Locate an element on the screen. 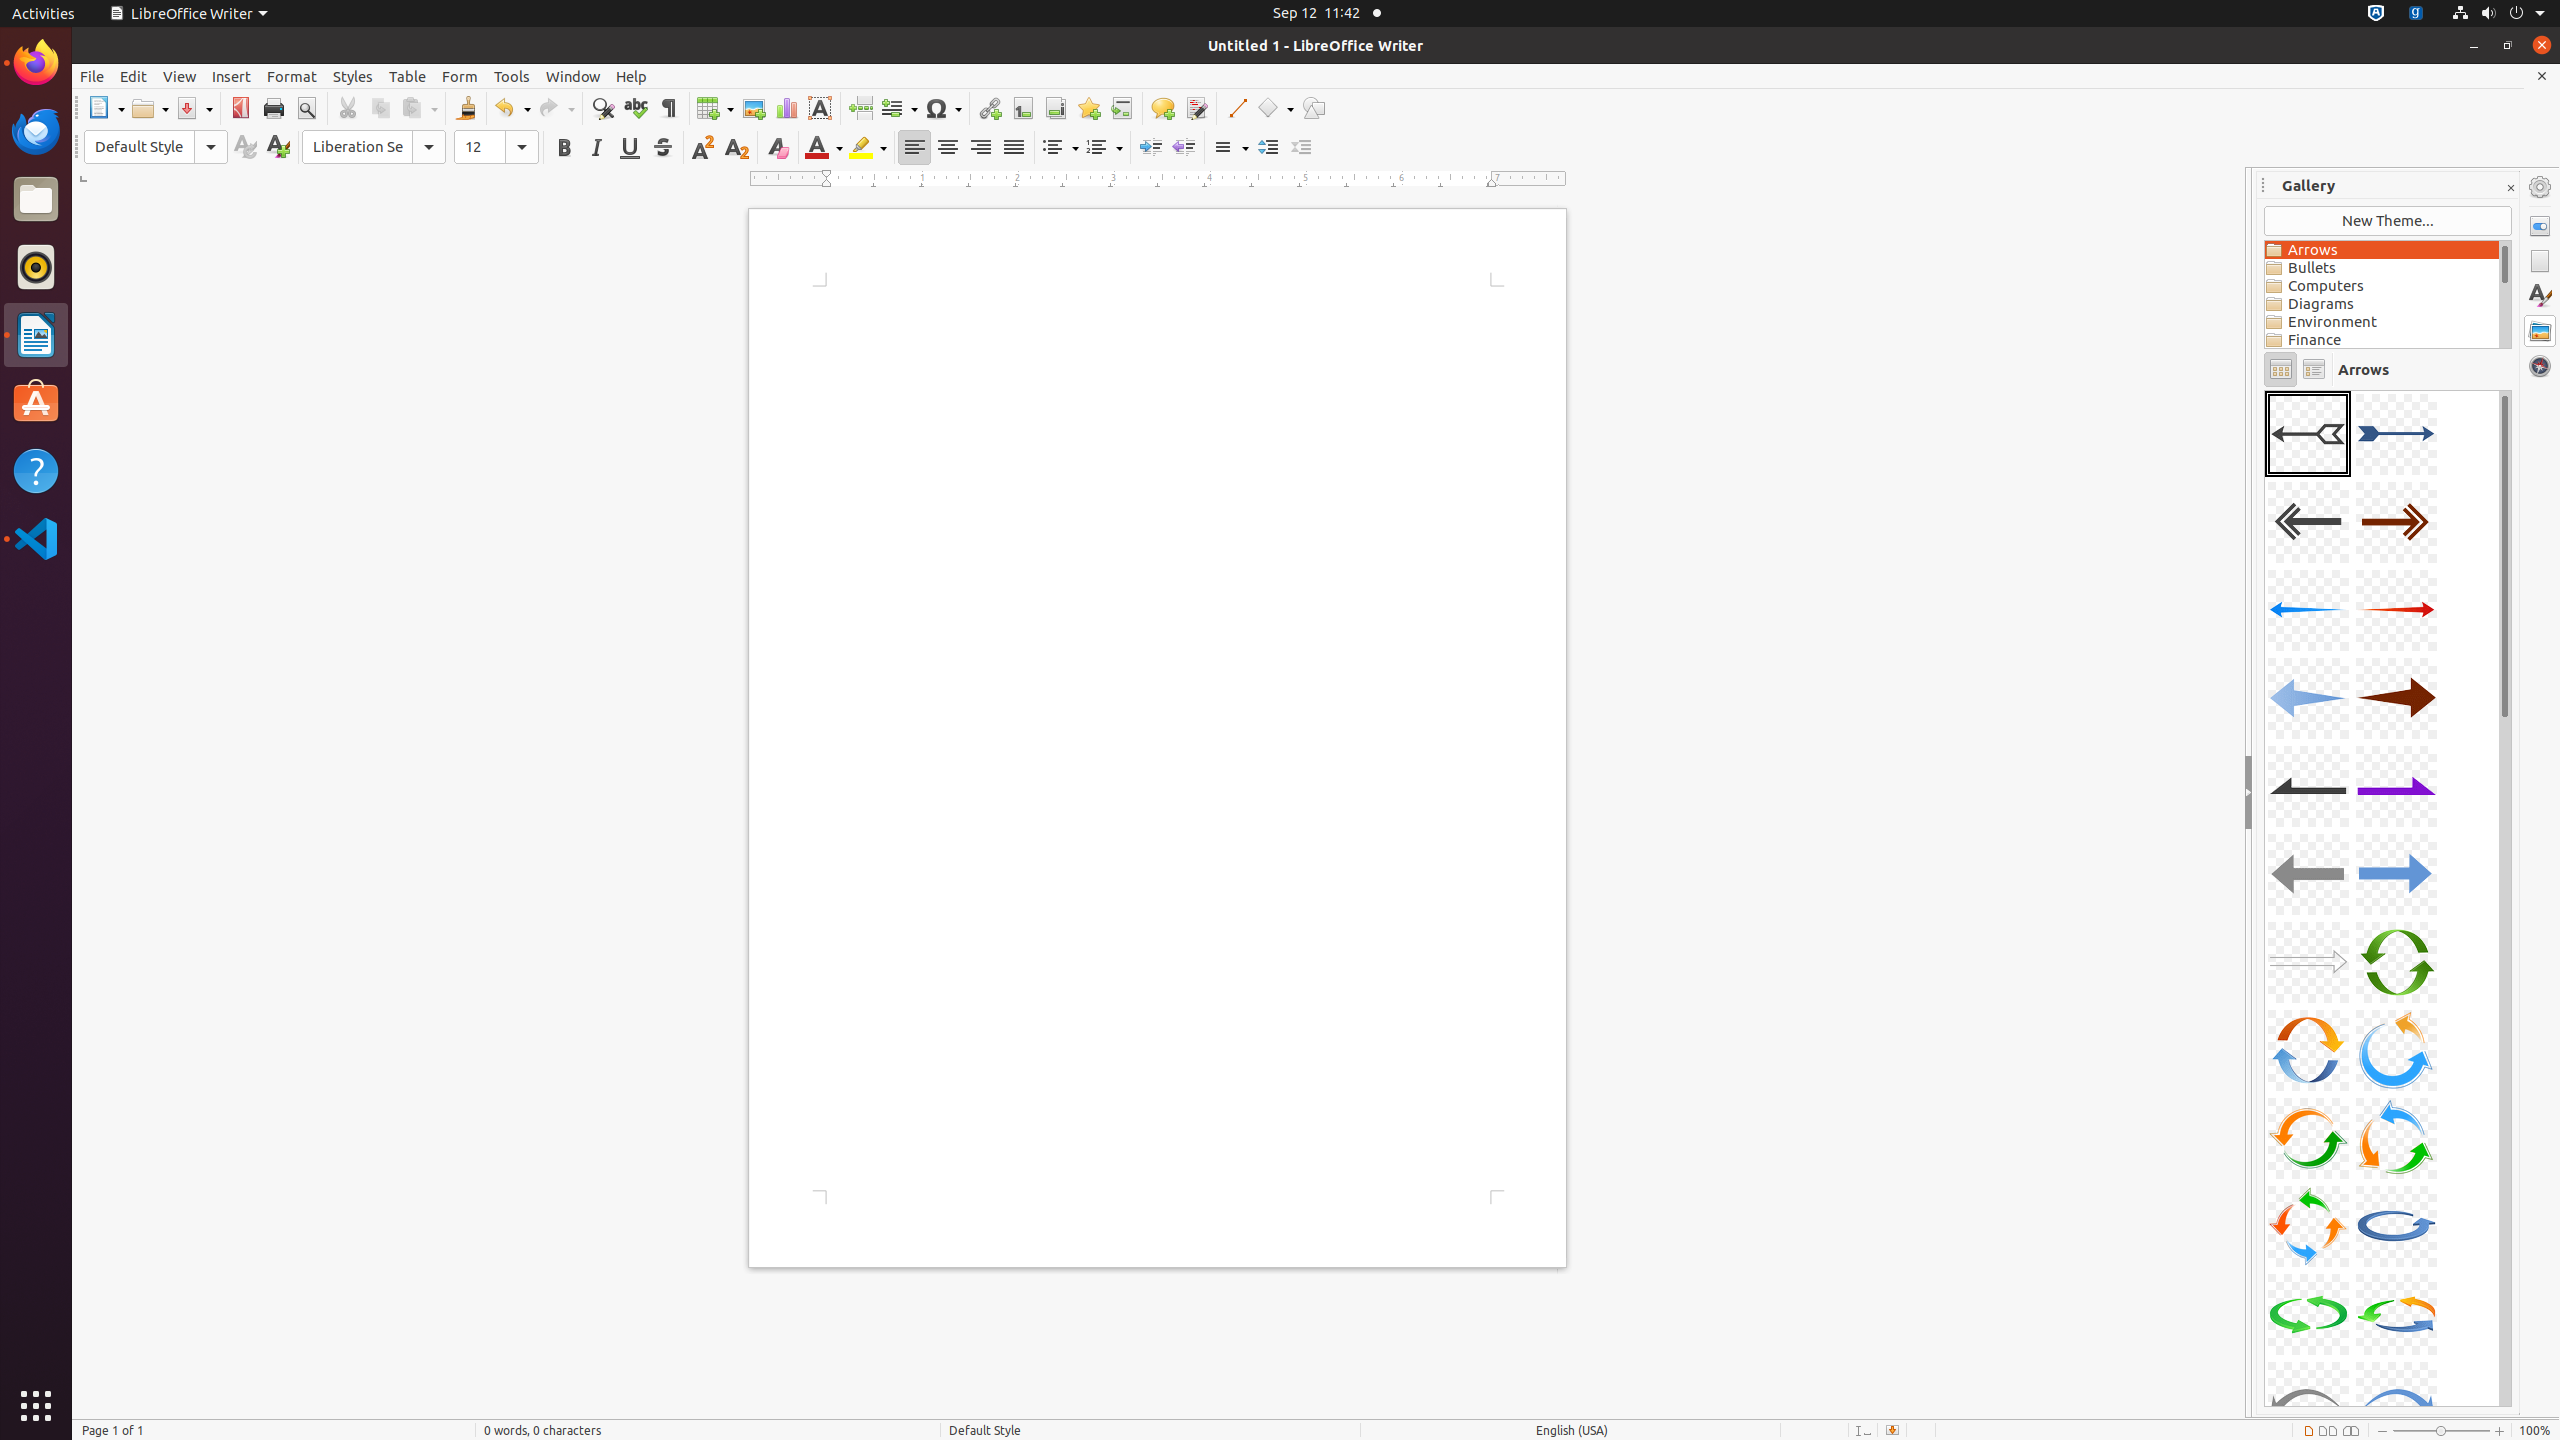 Image resolution: width=2560 pixels, height=1440 pixels. View is located at coordinates (180, 76).